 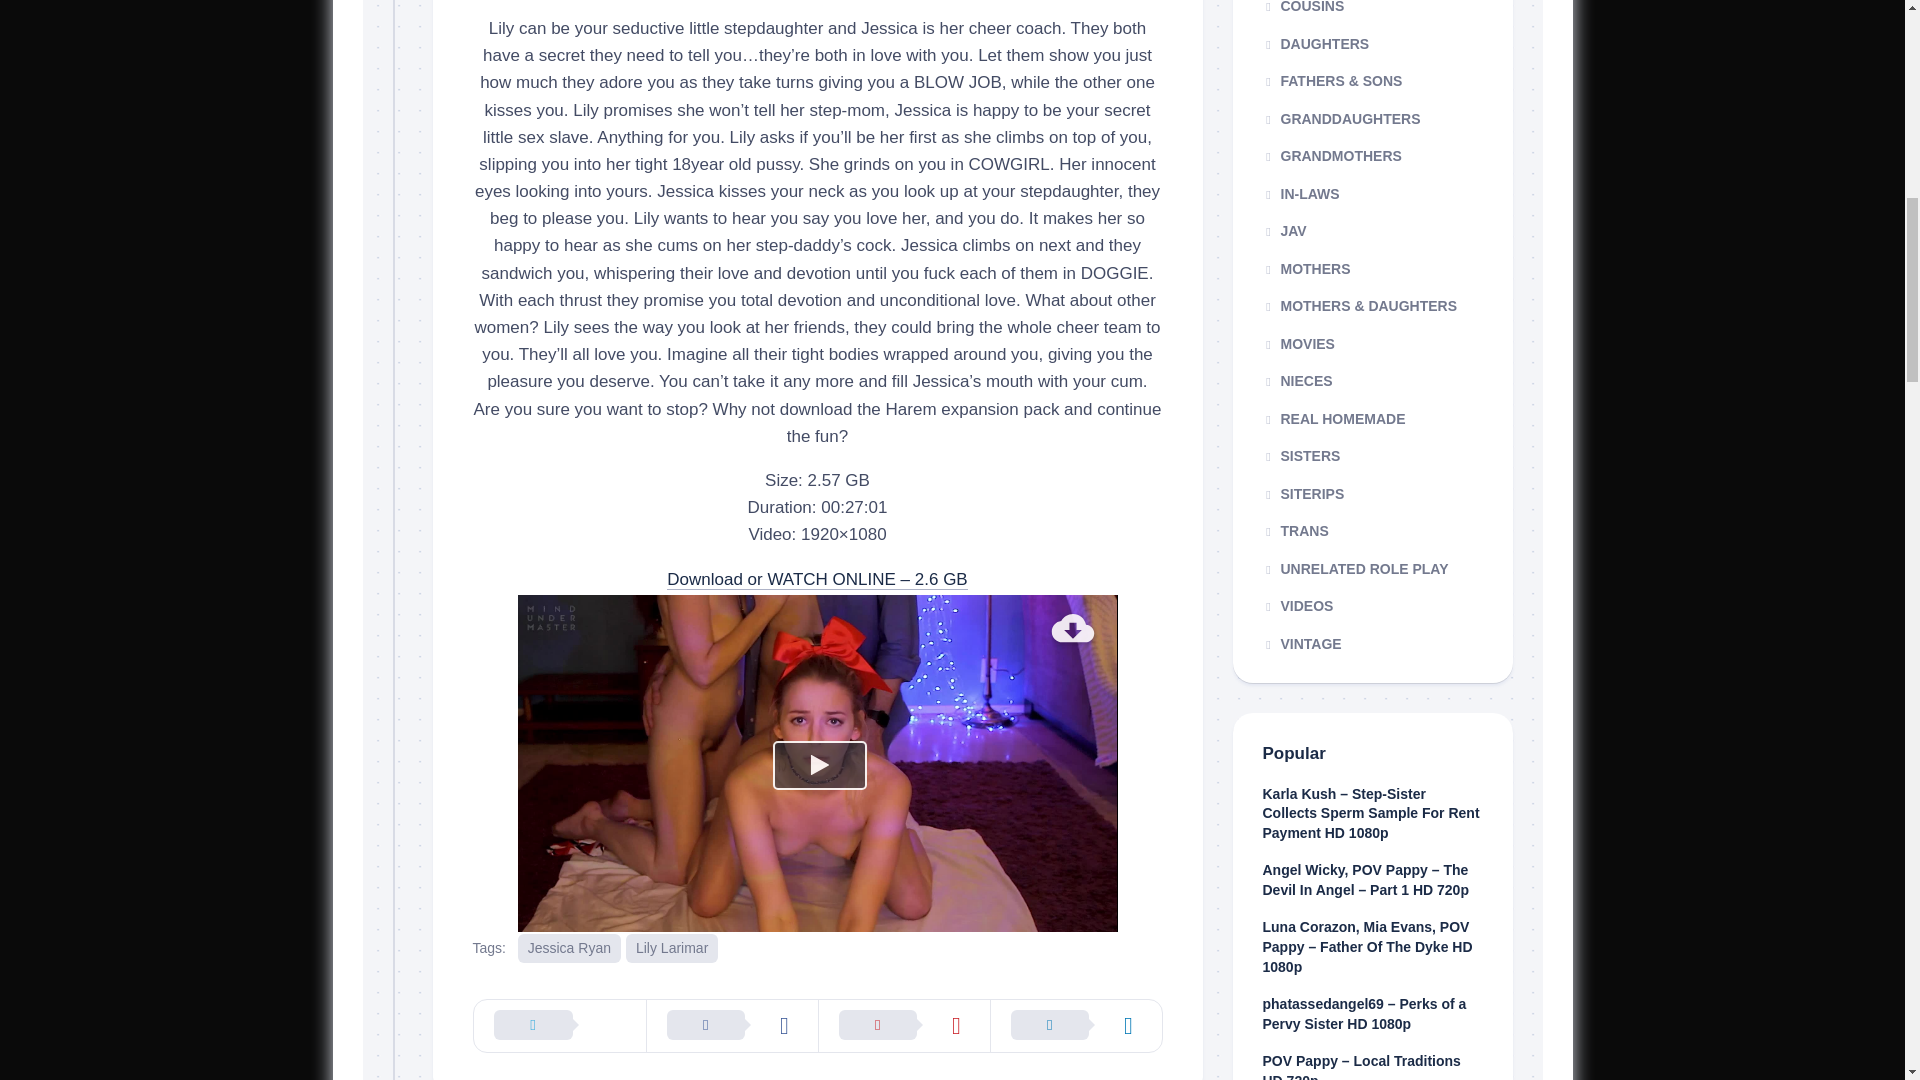 I want to click on COUSINS, so click(x=1302, y=7).